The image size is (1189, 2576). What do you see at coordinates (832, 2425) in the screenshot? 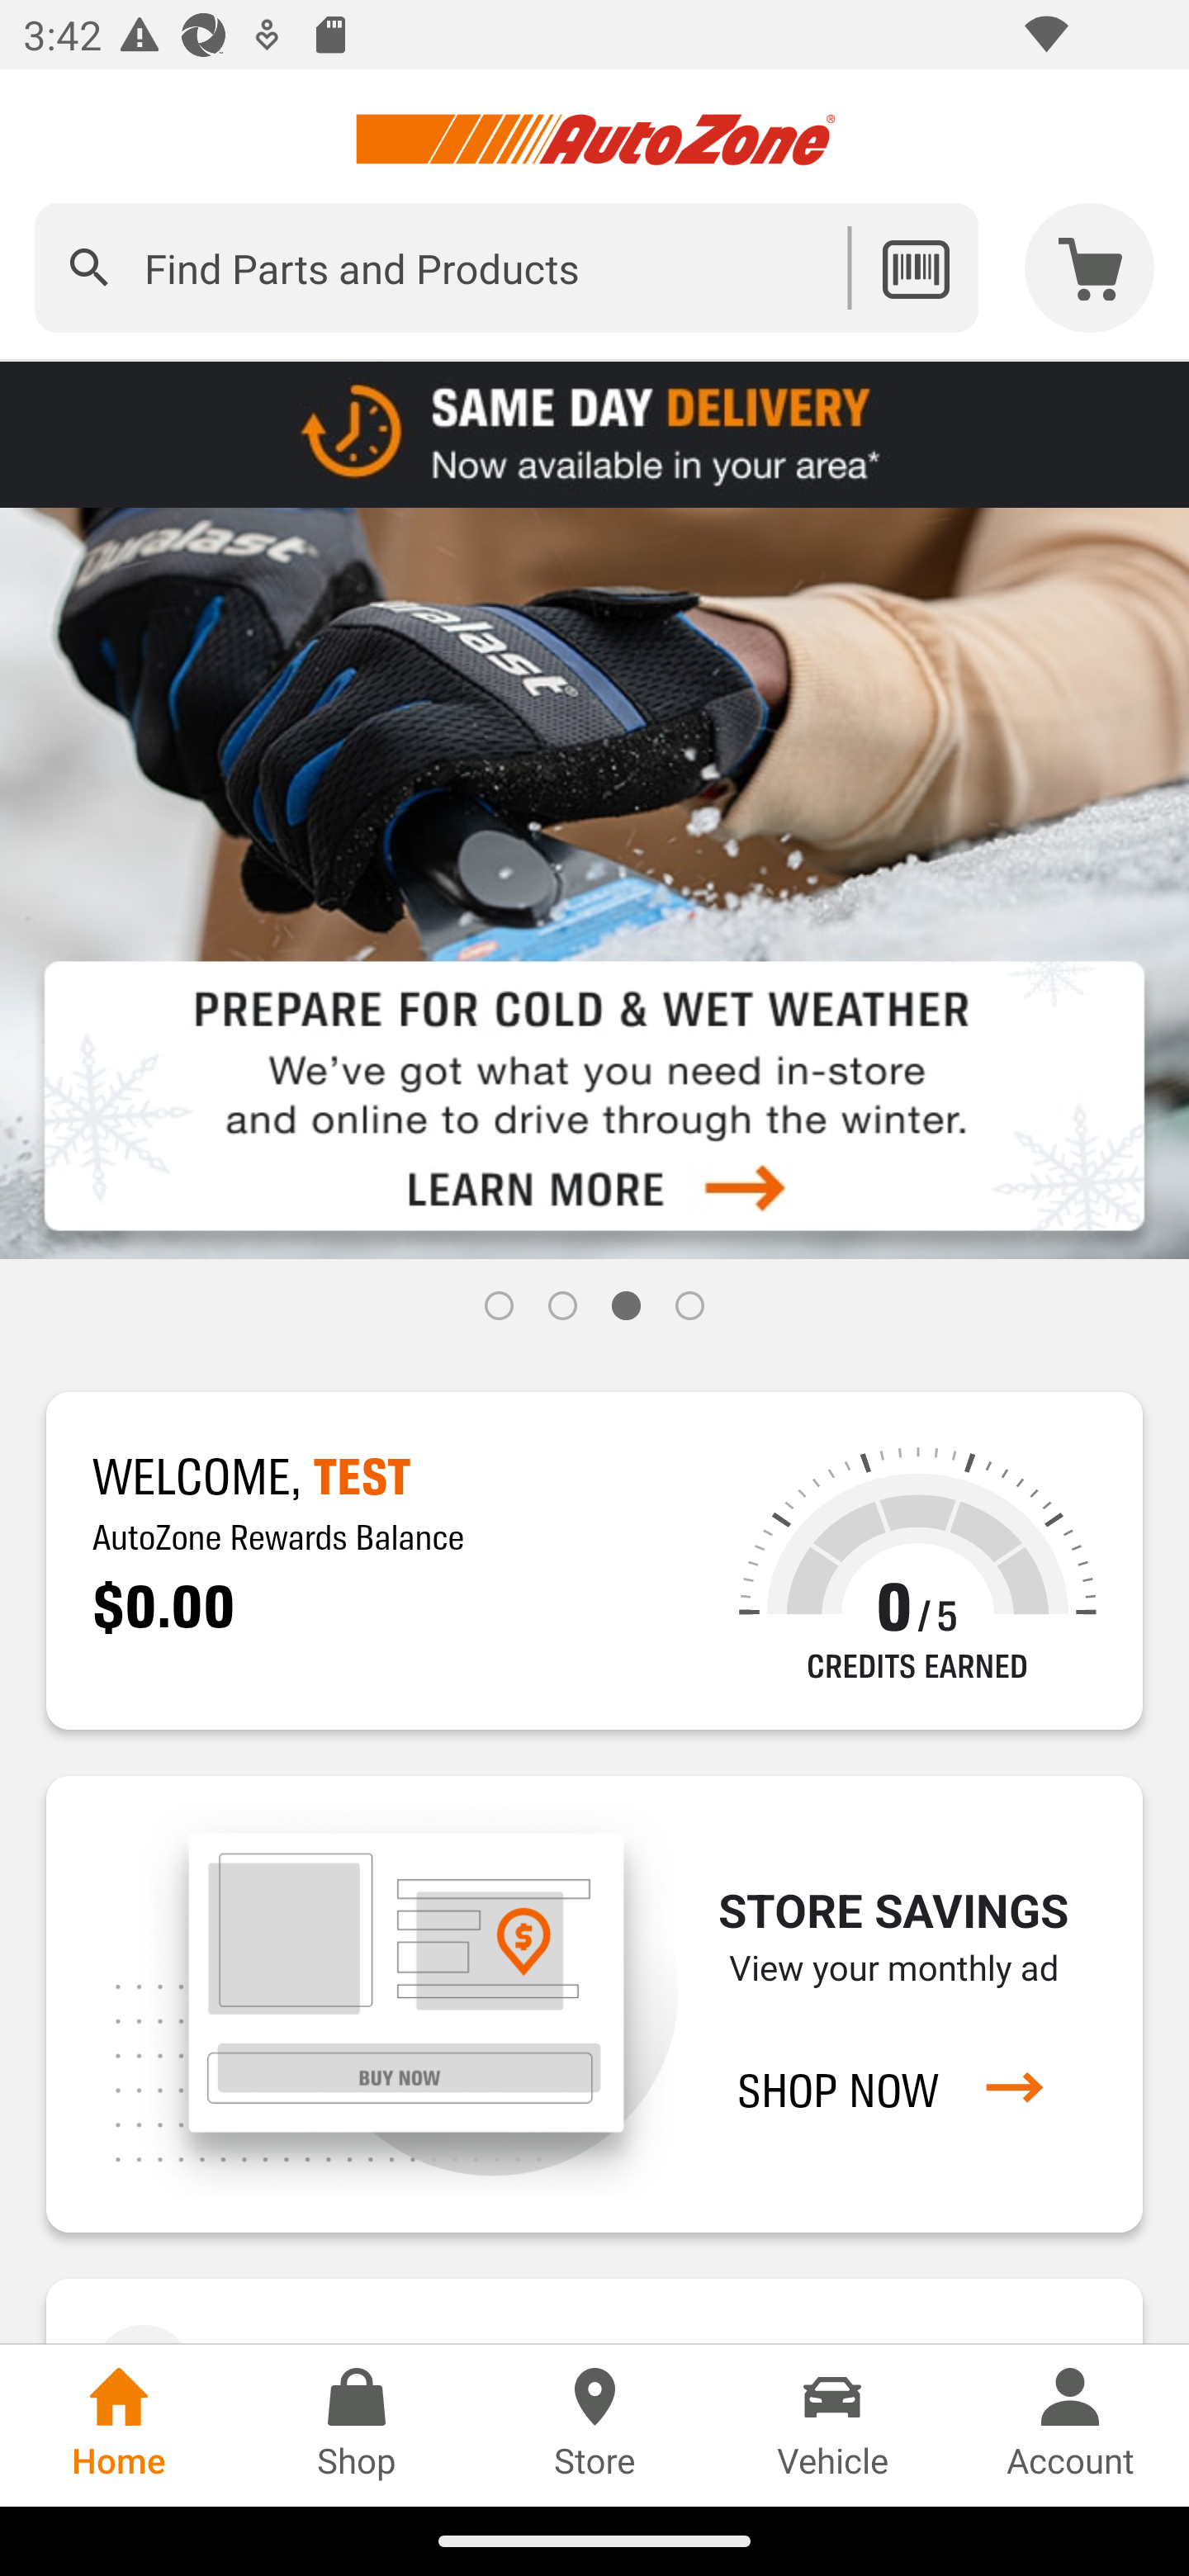
I see `Vehicle` at bounding box center [832, 2425].